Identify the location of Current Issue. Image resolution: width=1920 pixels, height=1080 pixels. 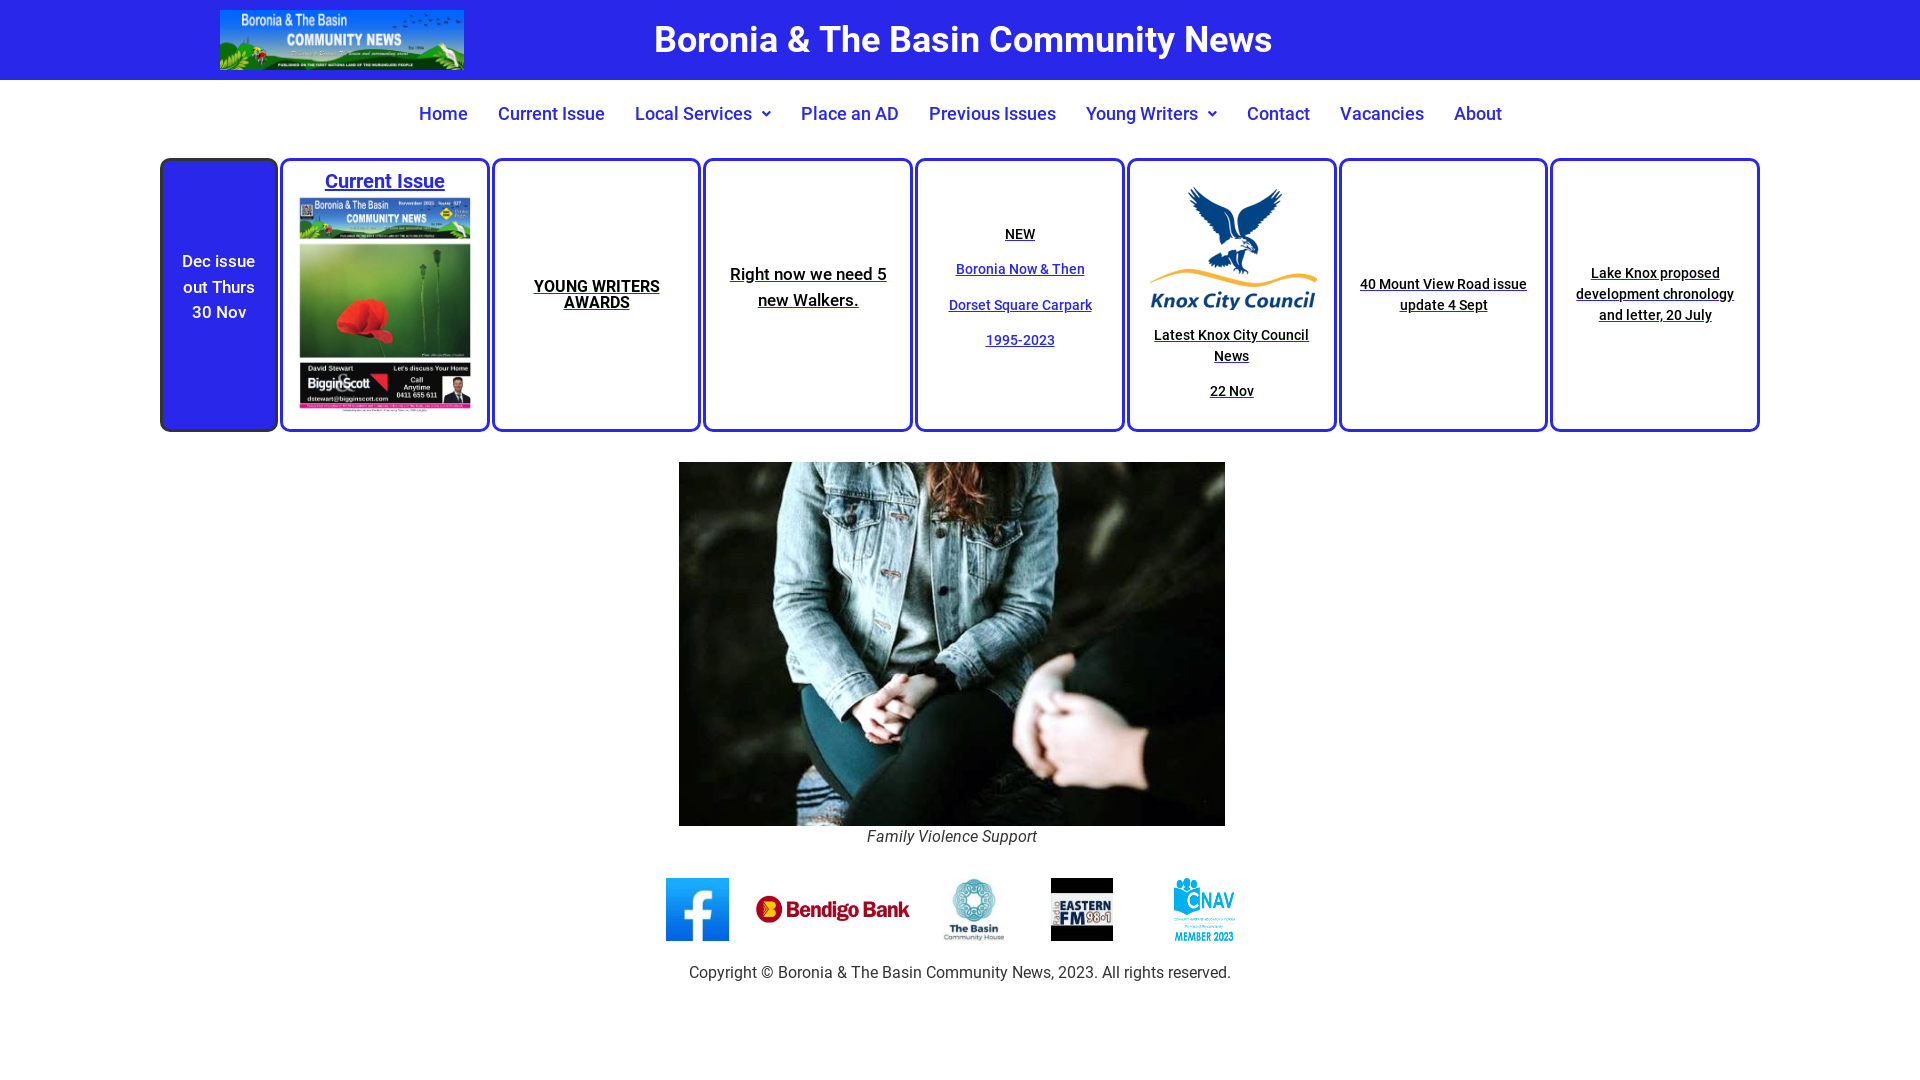
(550, 114).